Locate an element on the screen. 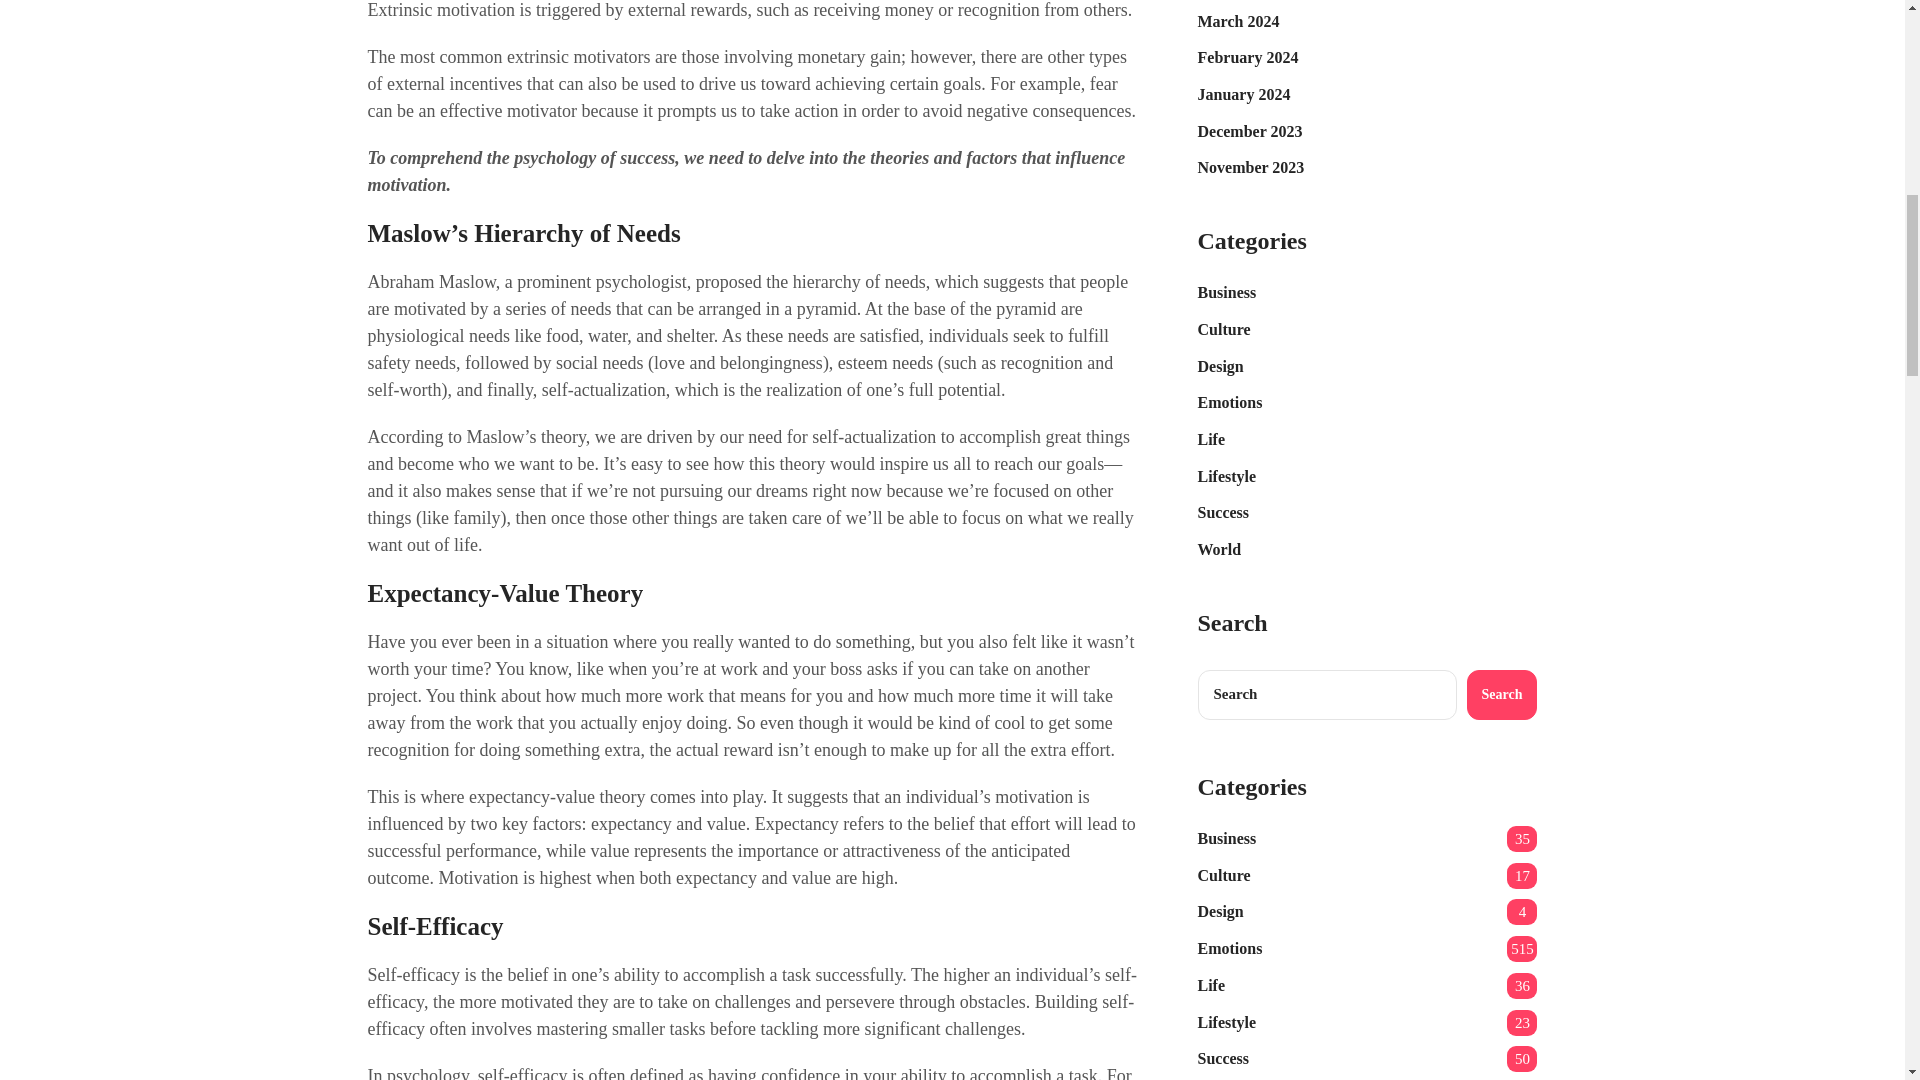 Image resolution: width=1920 pixels, height=1080 pixels. Culture is located at coordinates (1224, 330).